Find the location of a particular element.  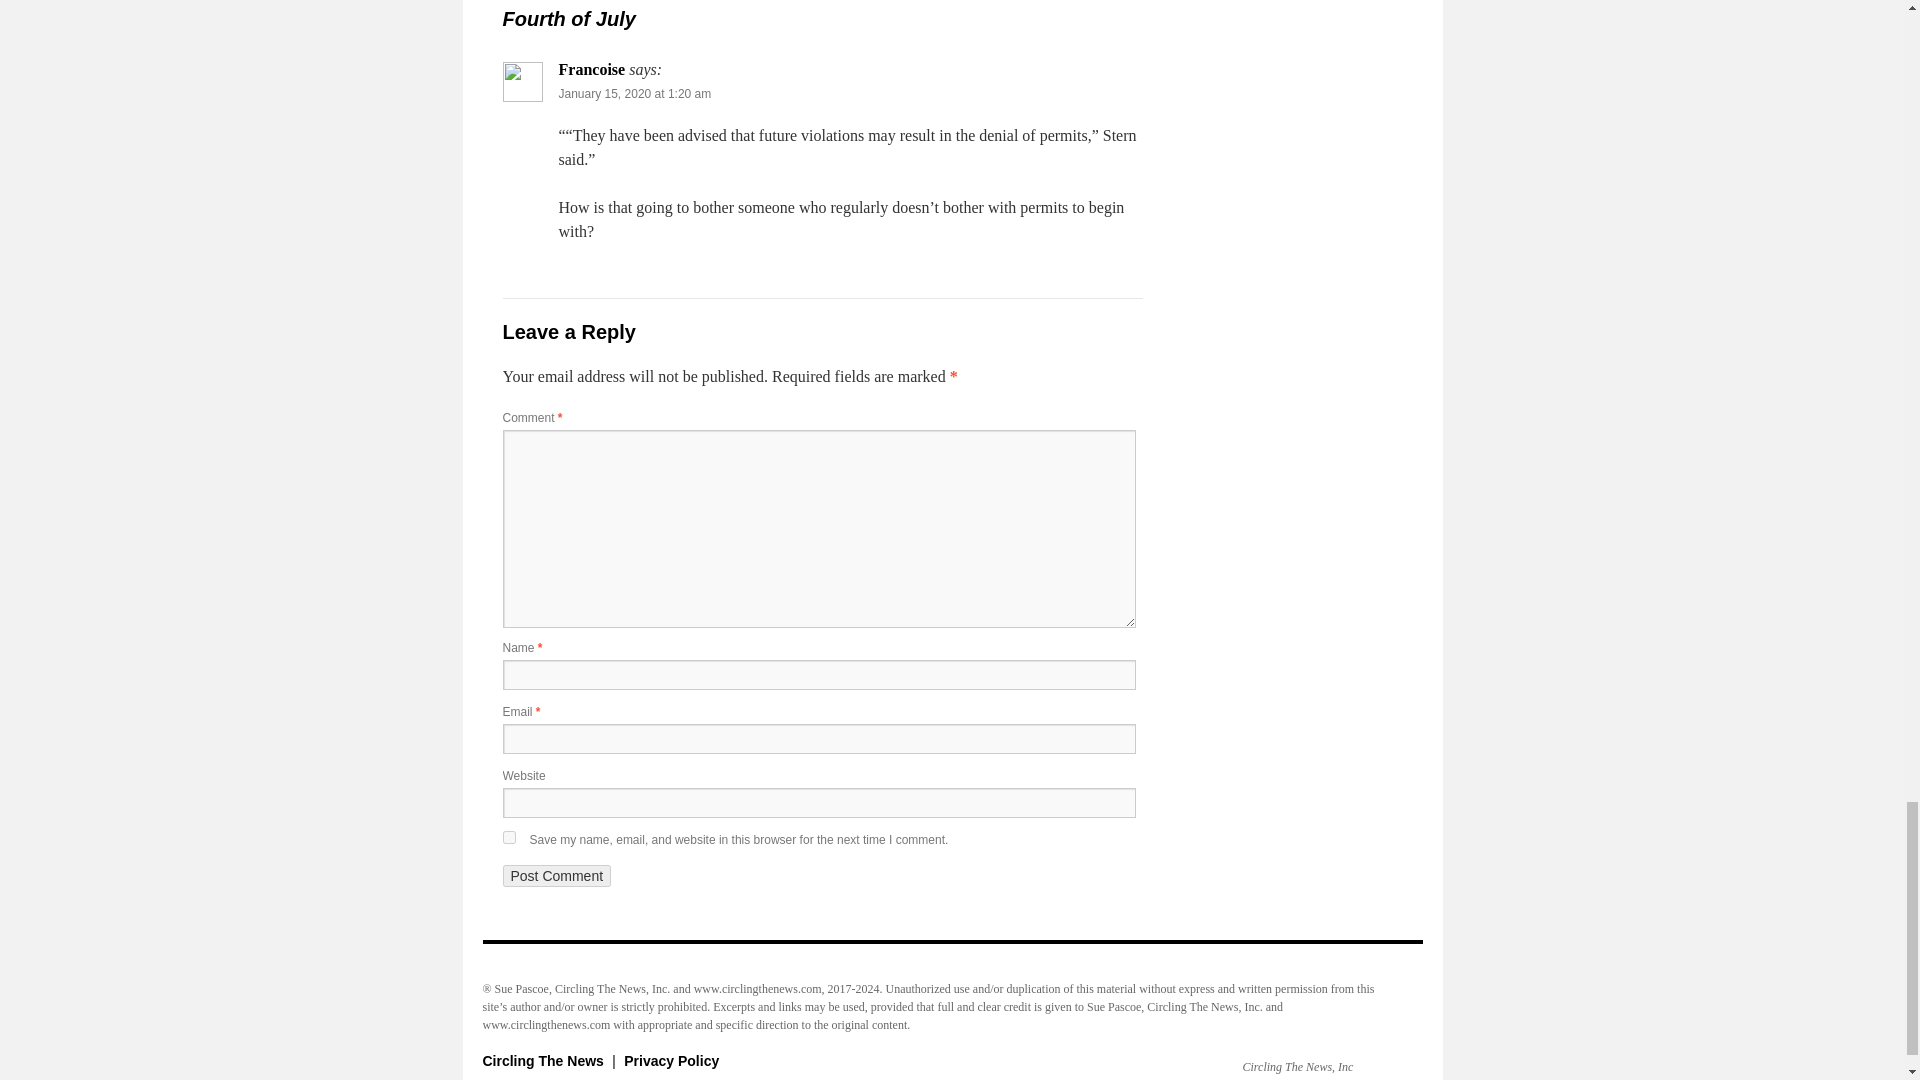

yes is located at coordinates (508, 836).